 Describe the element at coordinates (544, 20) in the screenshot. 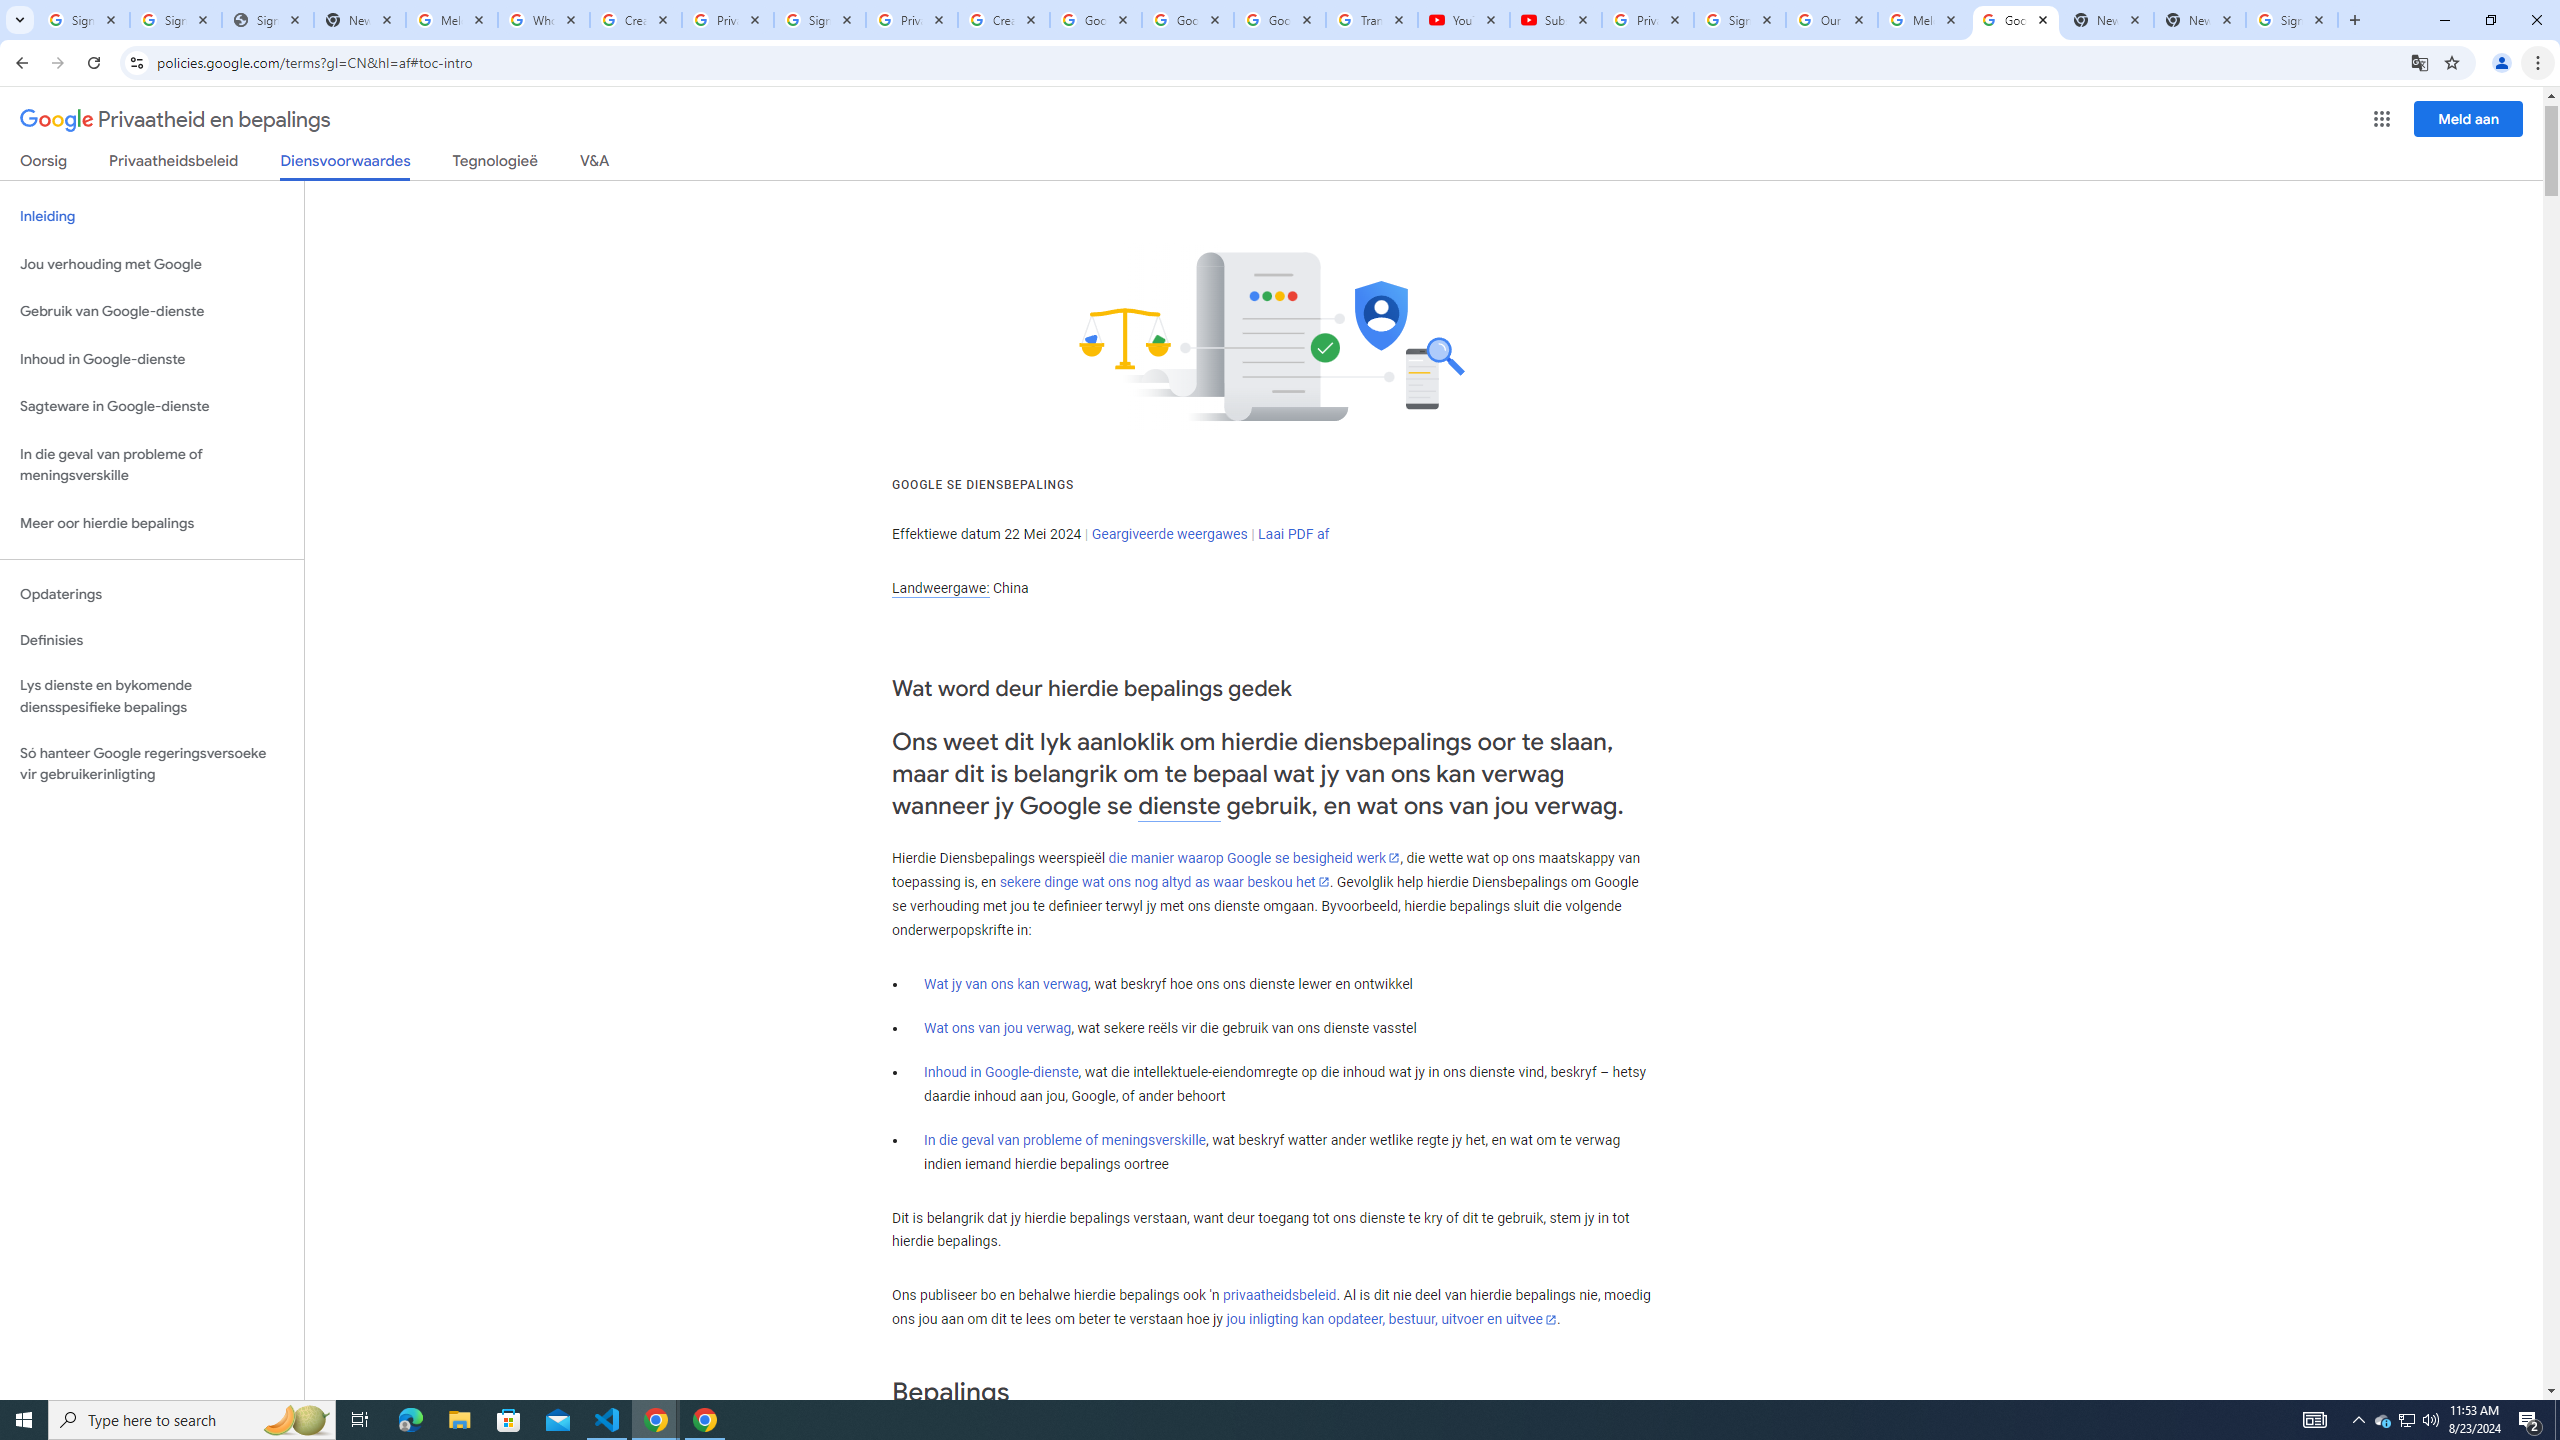

I see `Who is my administrator? - Google Account Help` at that location.